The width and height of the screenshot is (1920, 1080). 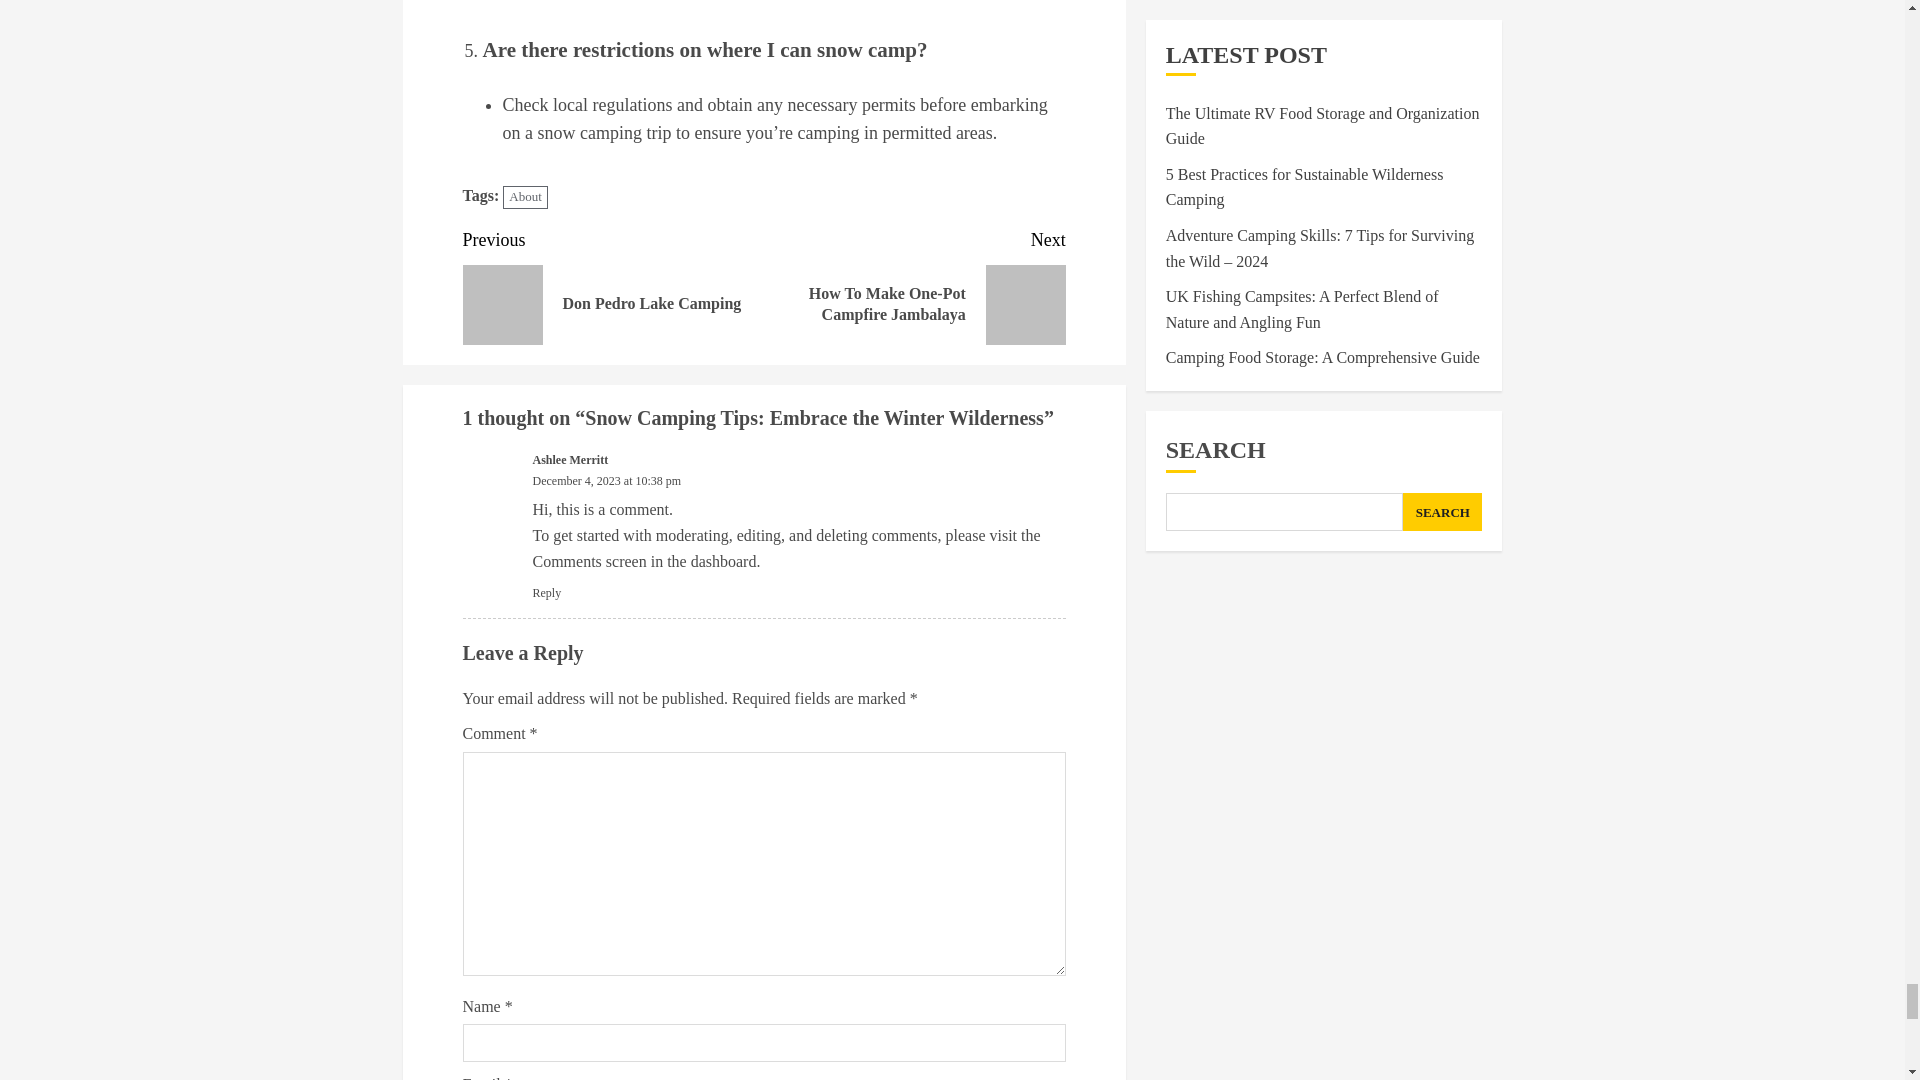 What do you see at coordinates (613, 284) in the screenshot?
I see `Reply` at bounding box center [613, 284].